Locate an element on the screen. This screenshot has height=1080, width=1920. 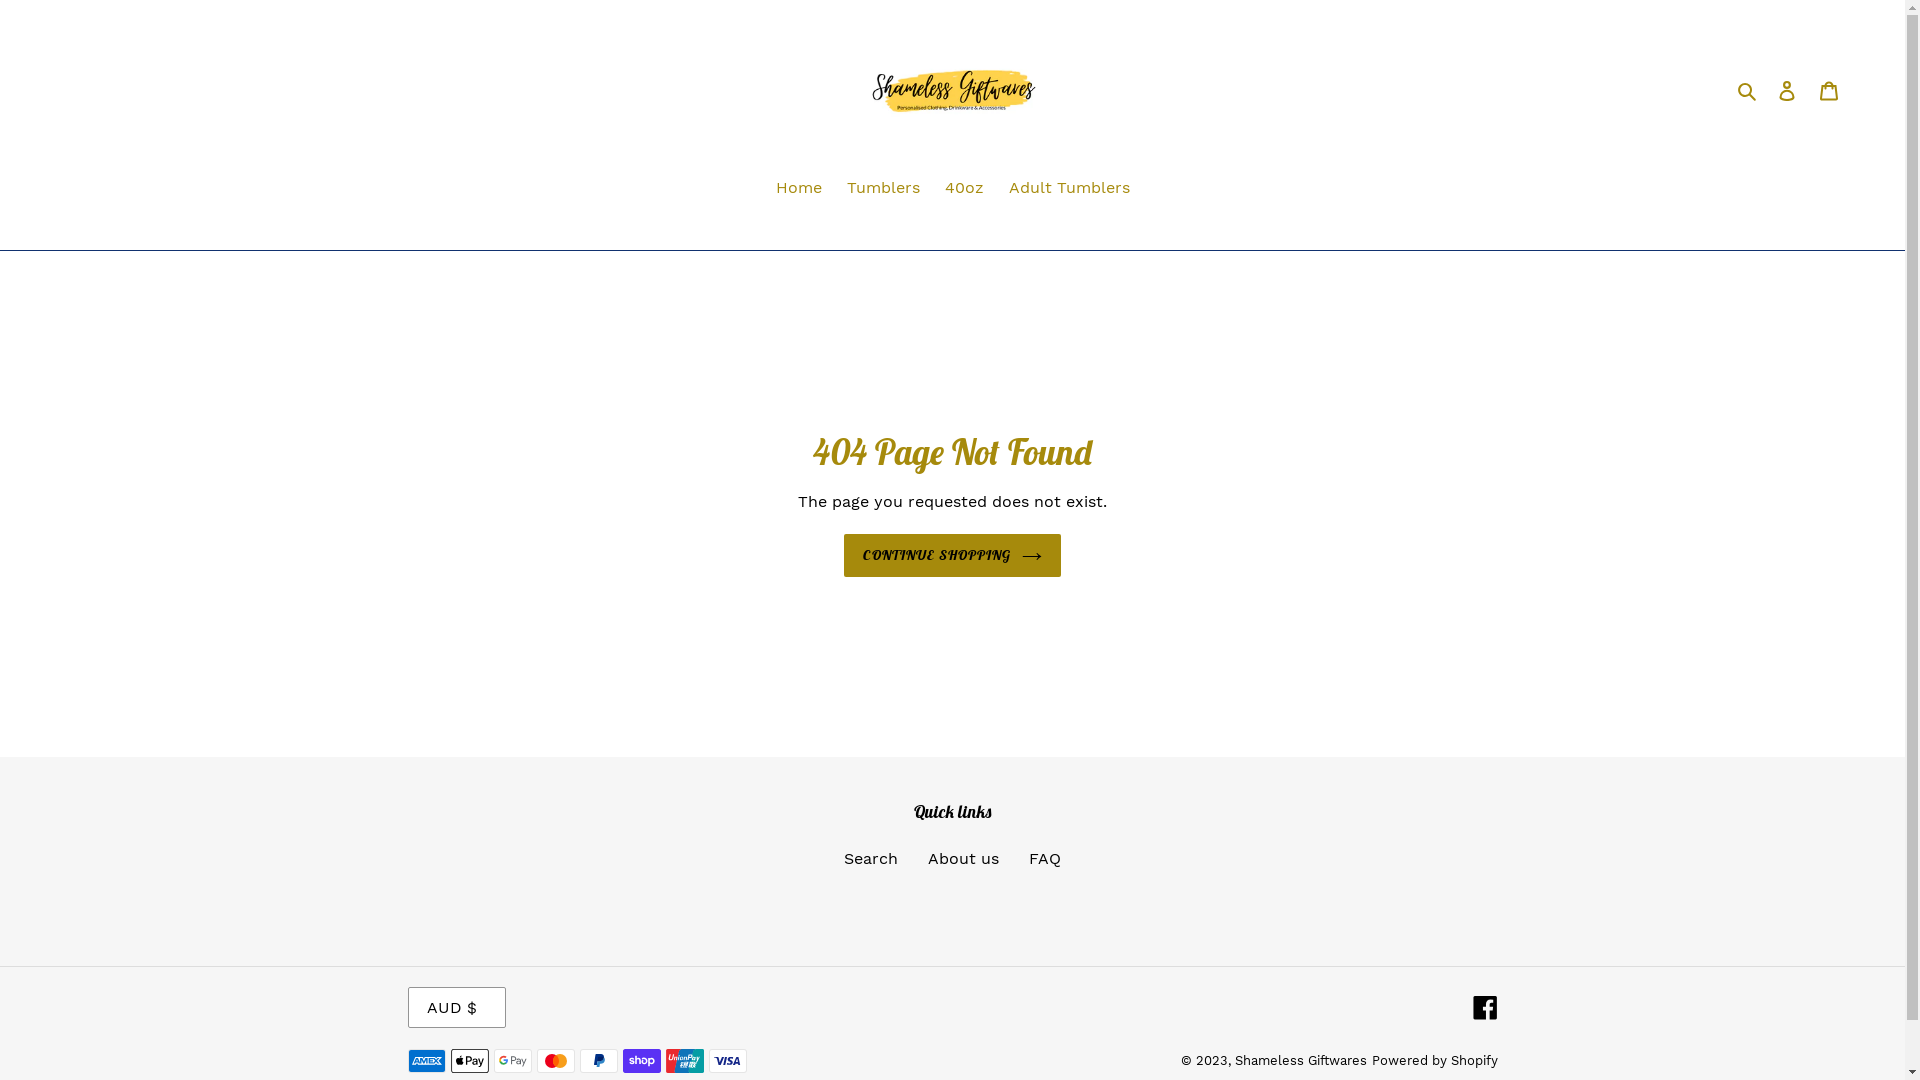
Powered by Shopify is located at coordinates (1435, 1060).